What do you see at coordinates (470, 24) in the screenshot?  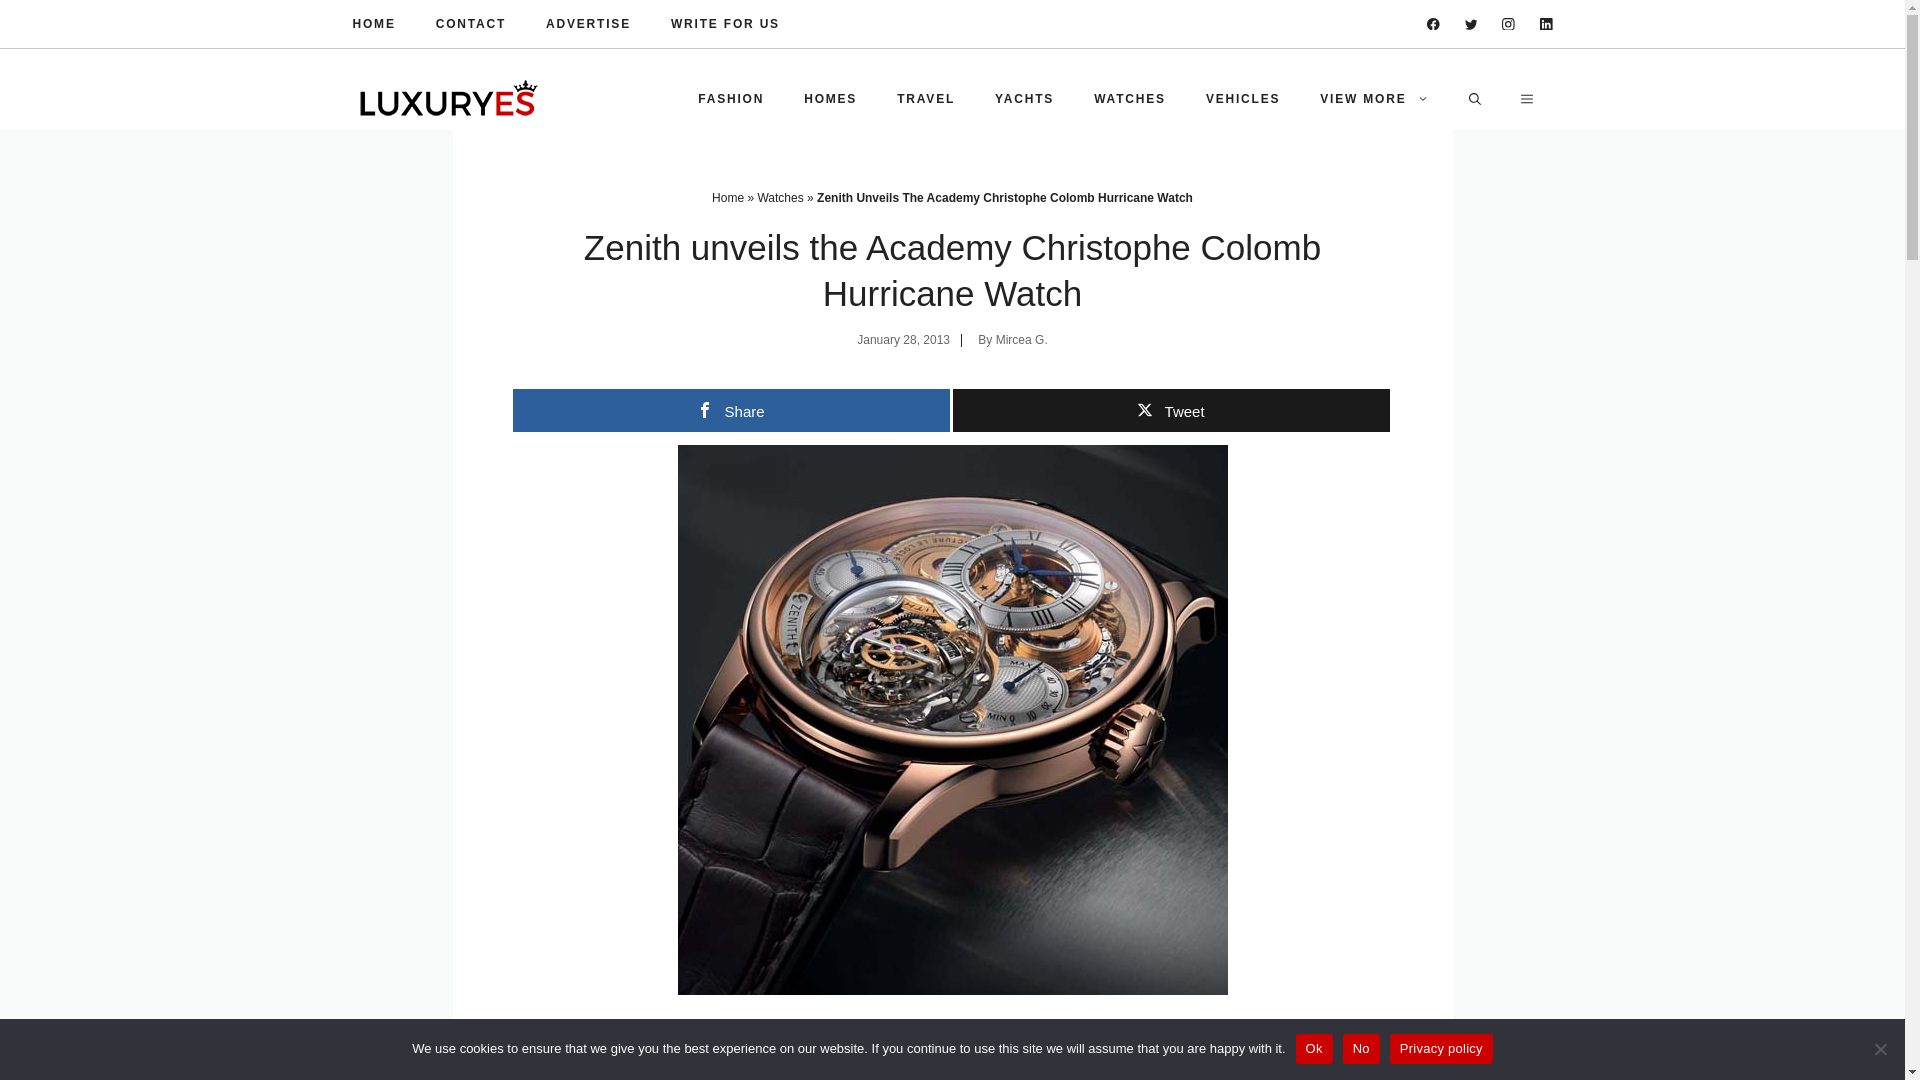 I see `CONTACT` at bounding box center [470, 24].